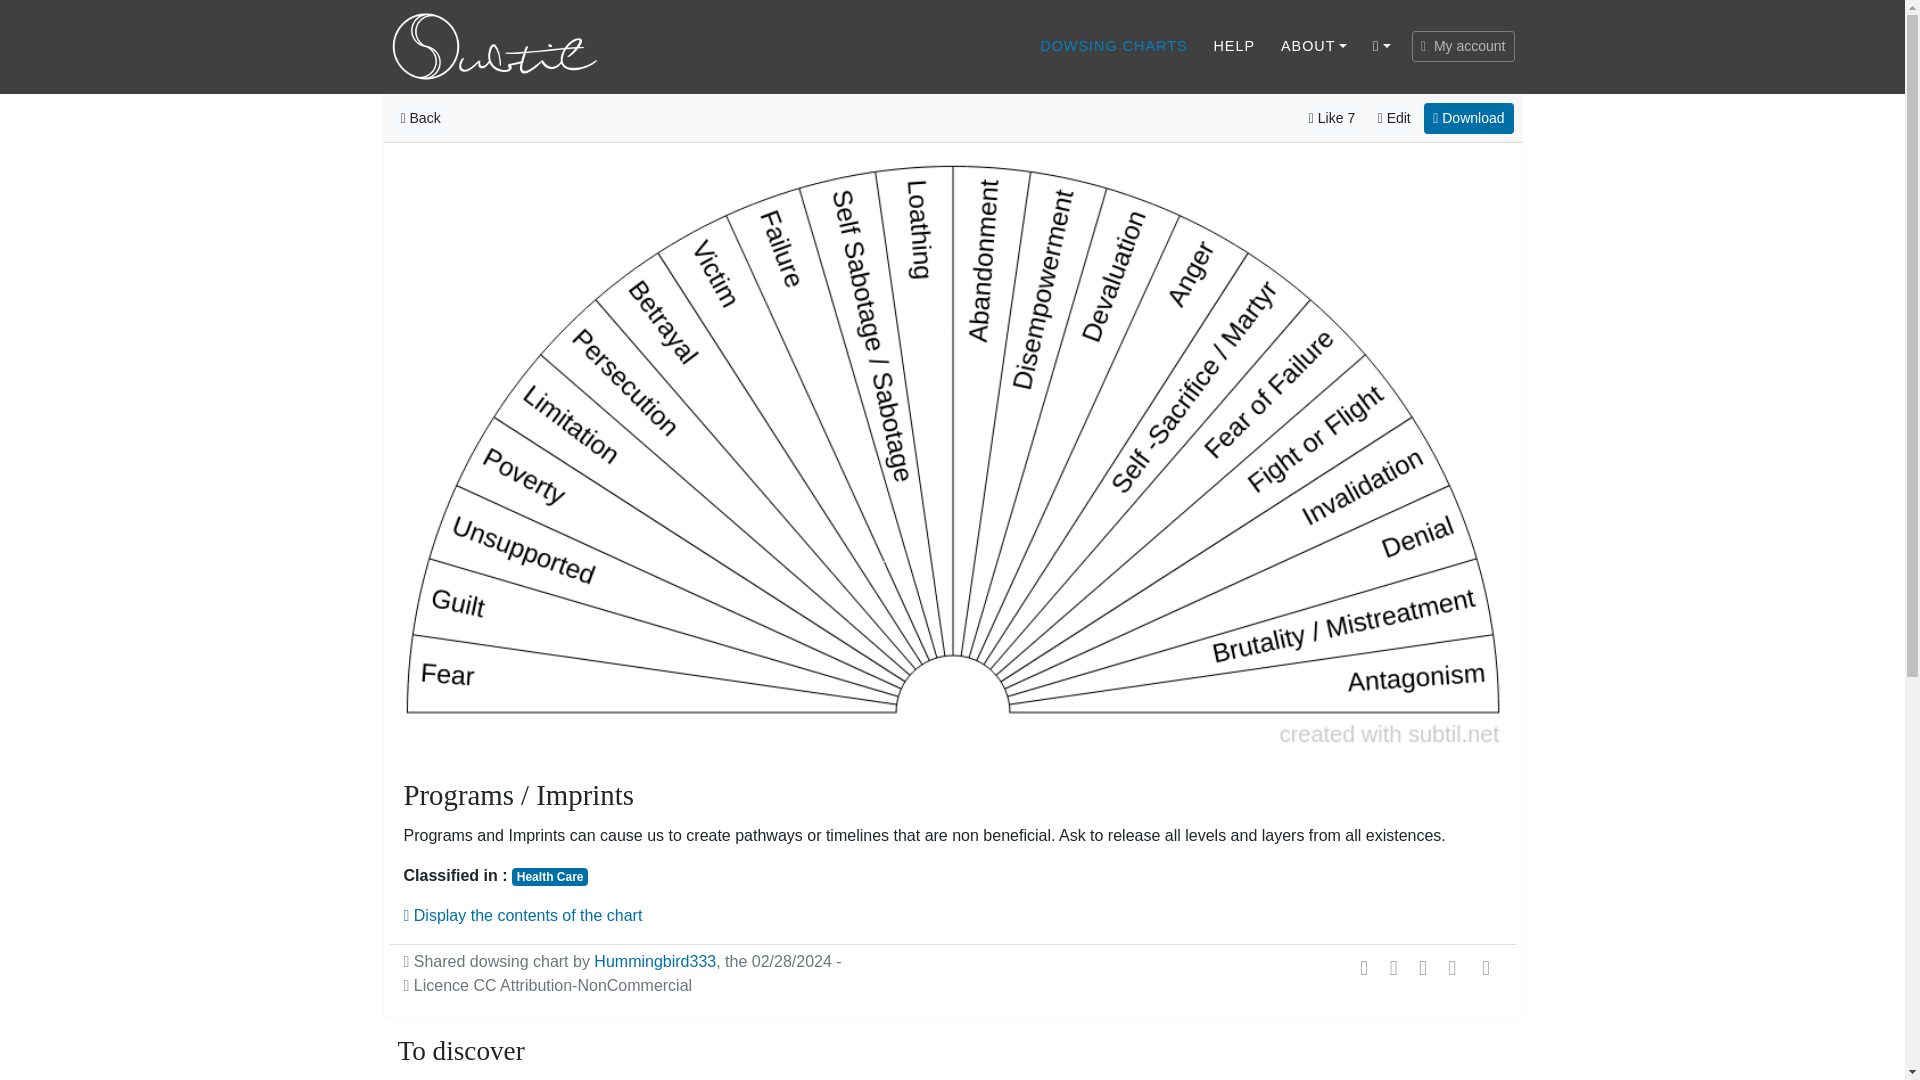  Describe the element at coordinates (1234, 46) in the screenshot. I see `HELP` at that location.